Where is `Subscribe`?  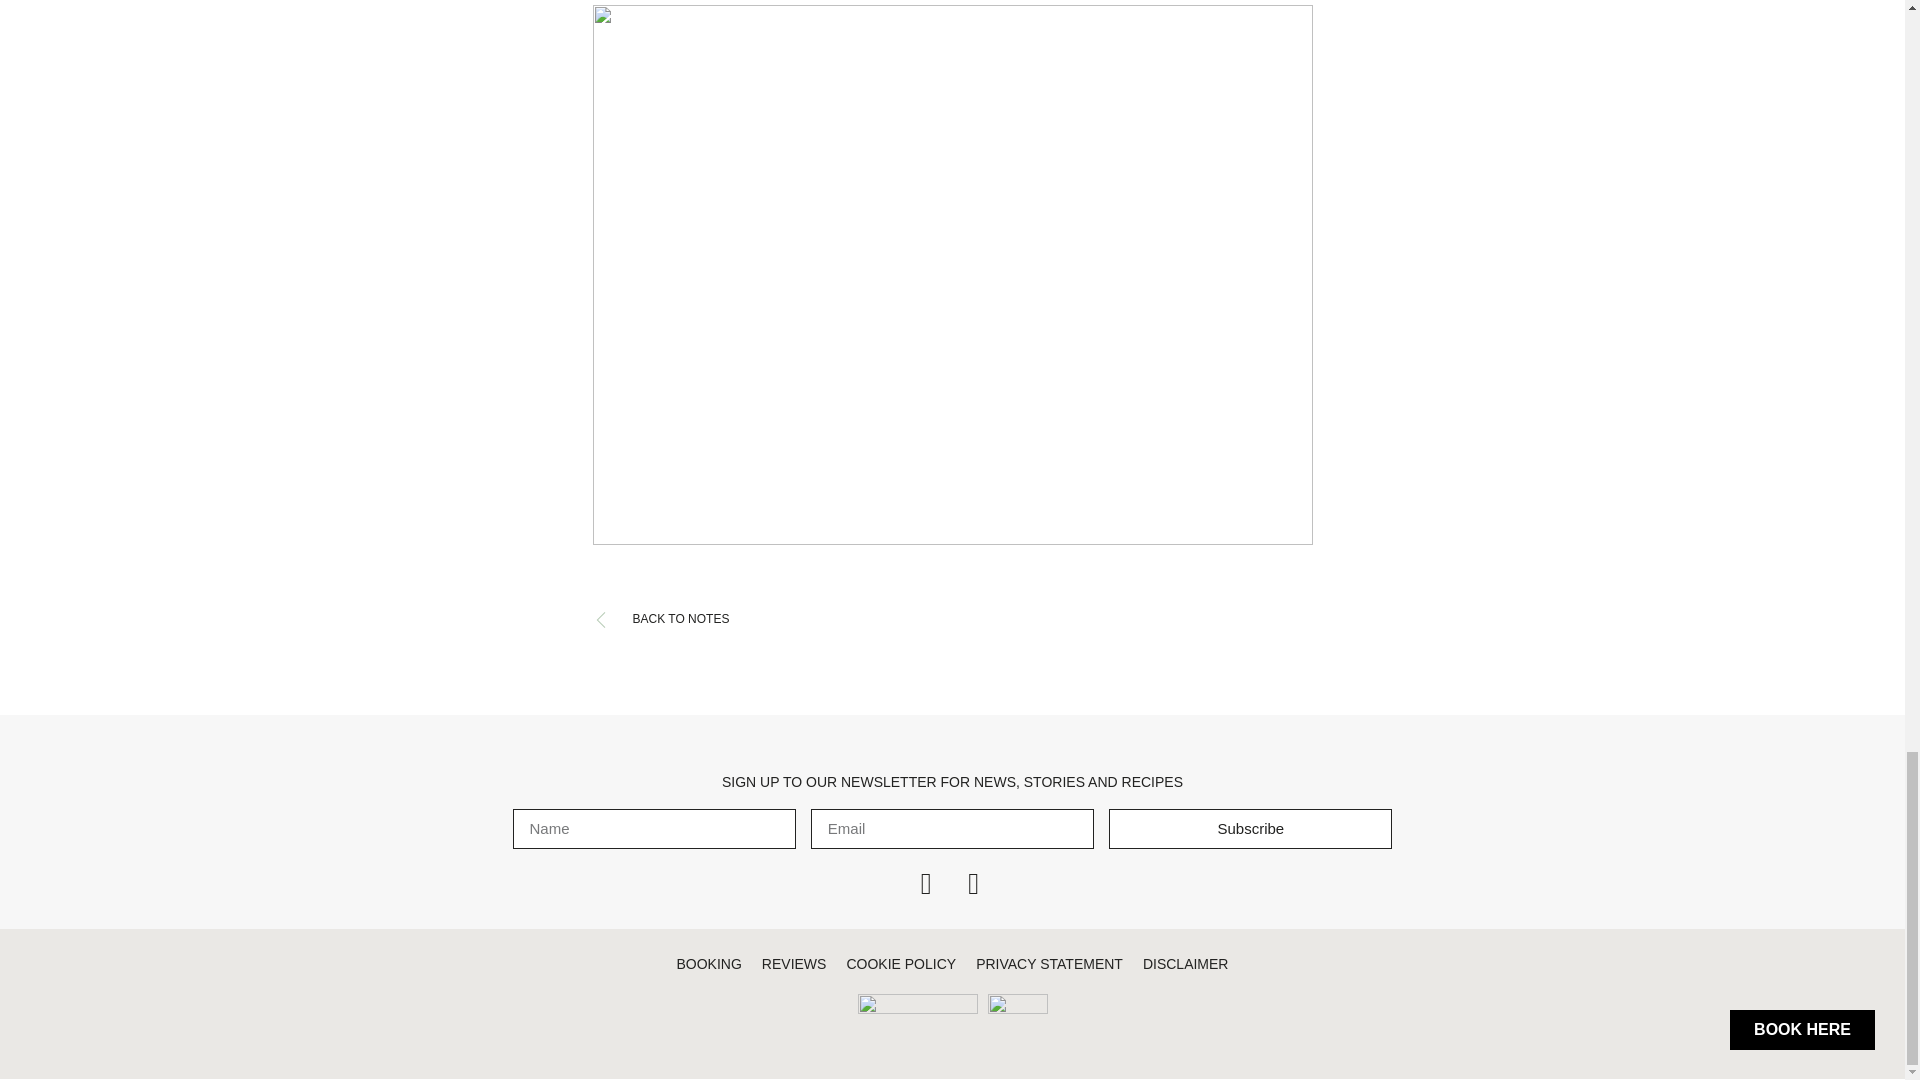 Subscribe is located at coordinates (1250, 828).